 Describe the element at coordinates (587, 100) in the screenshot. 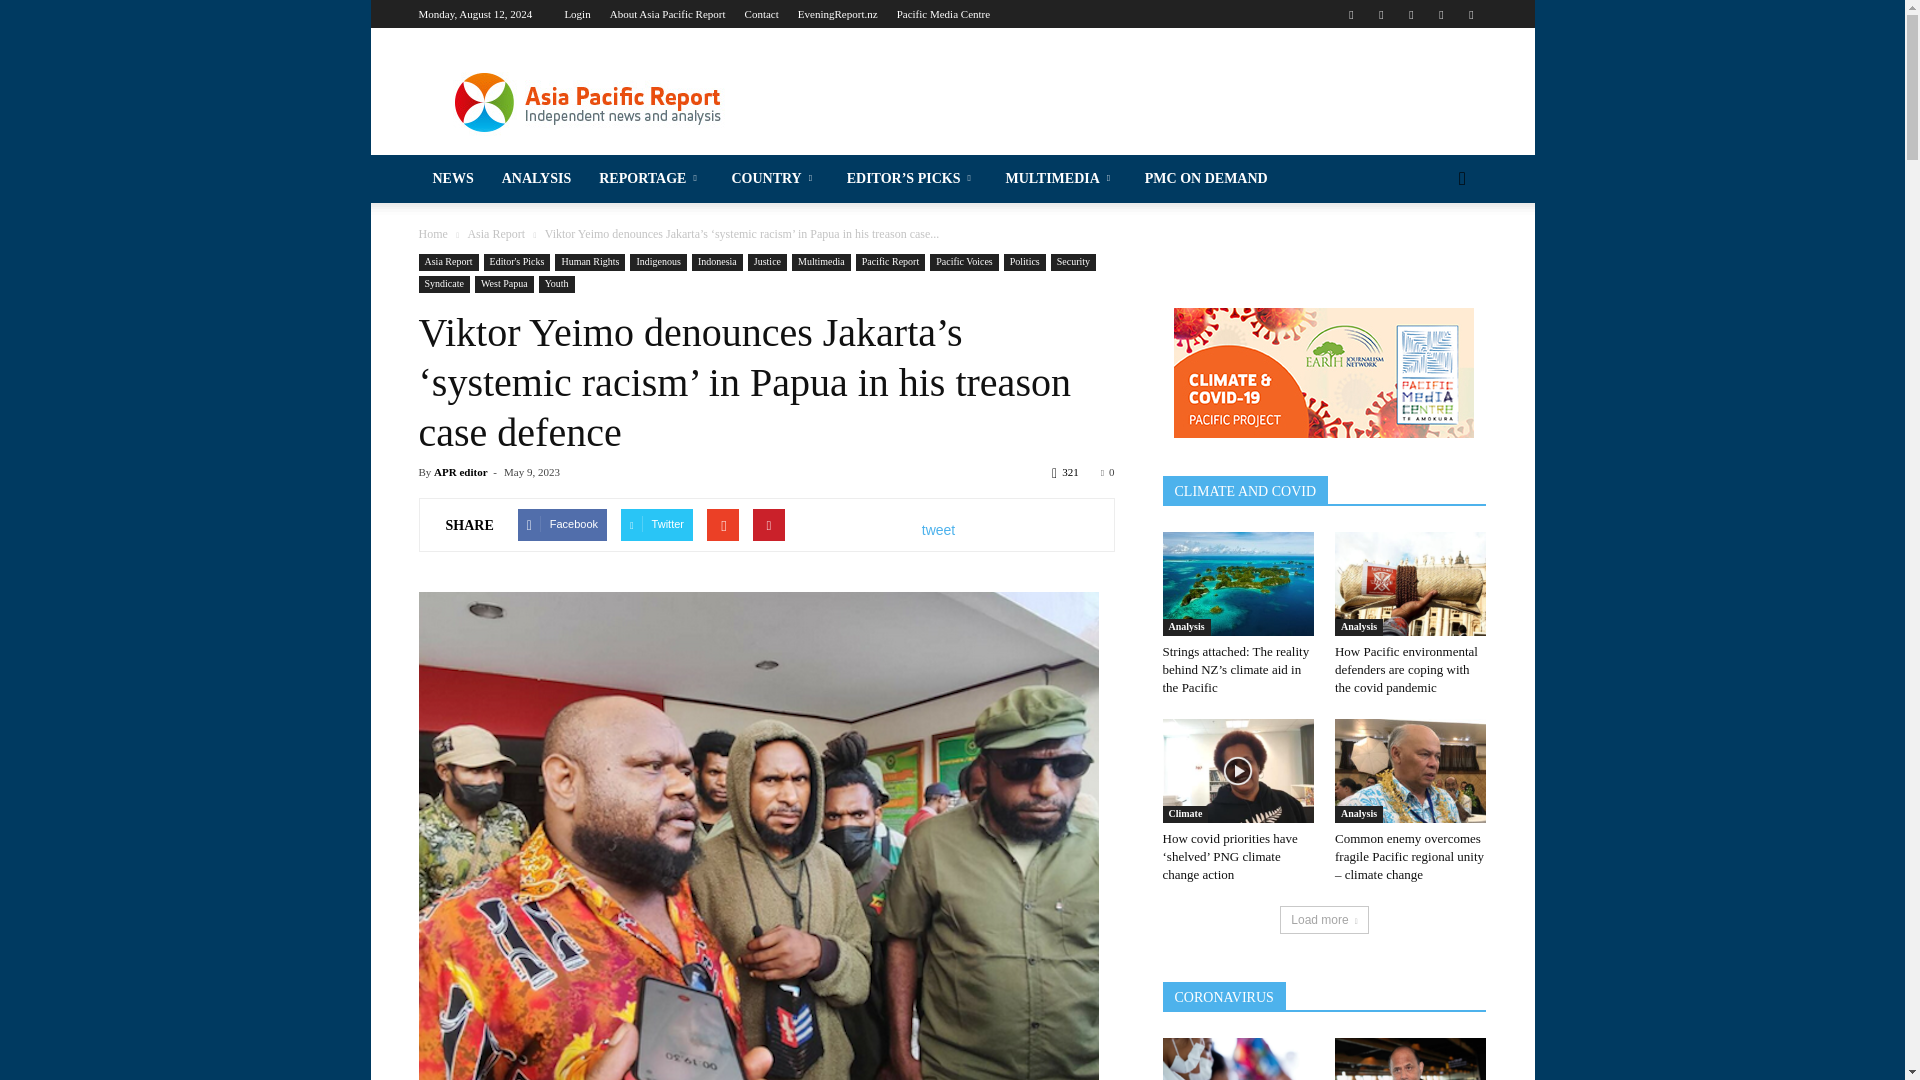

I see `Asia Pacific Report` at that location.